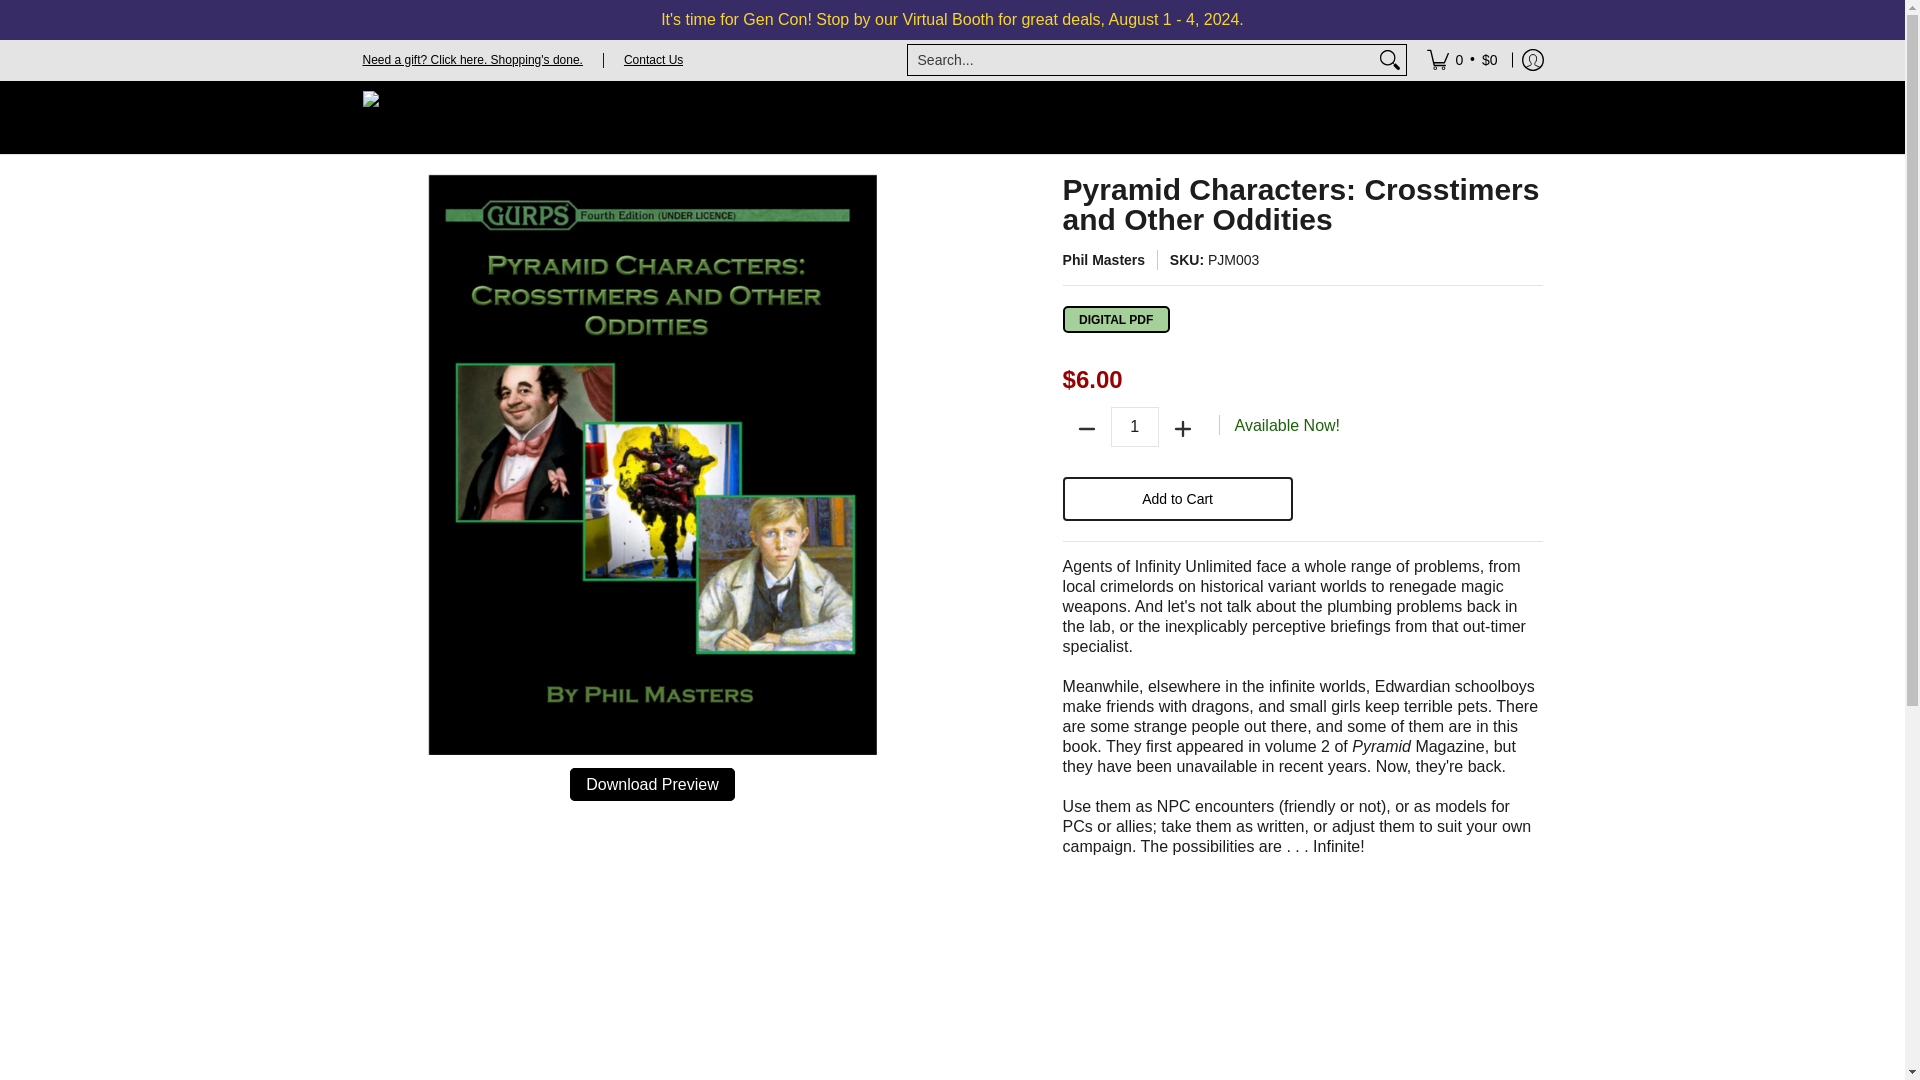  What do you see at coordinates (364, 186) in the screenshot?
I see `Skip to Main Content` at bounding box center [364, 186].